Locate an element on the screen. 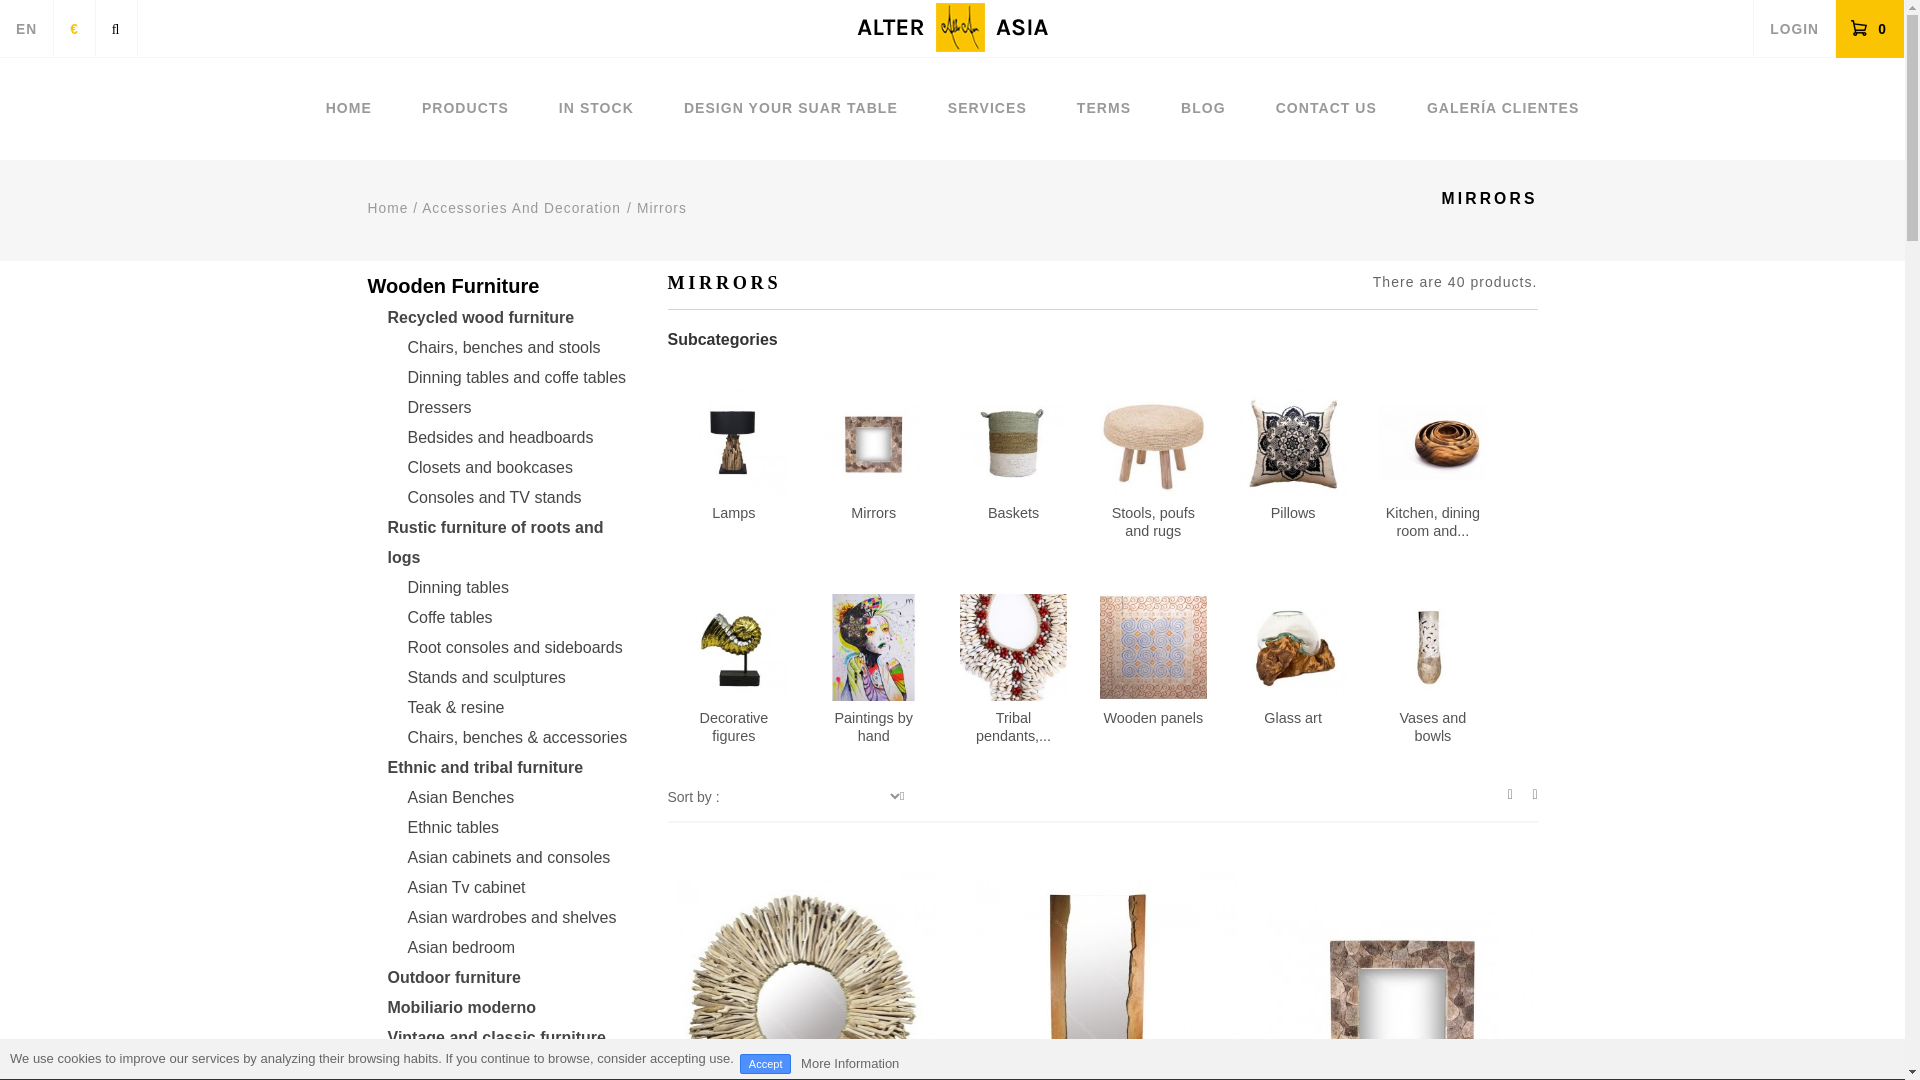 The width and height of the screenshot is (1920, 1080). HOME is located at coordinates (349, 108).